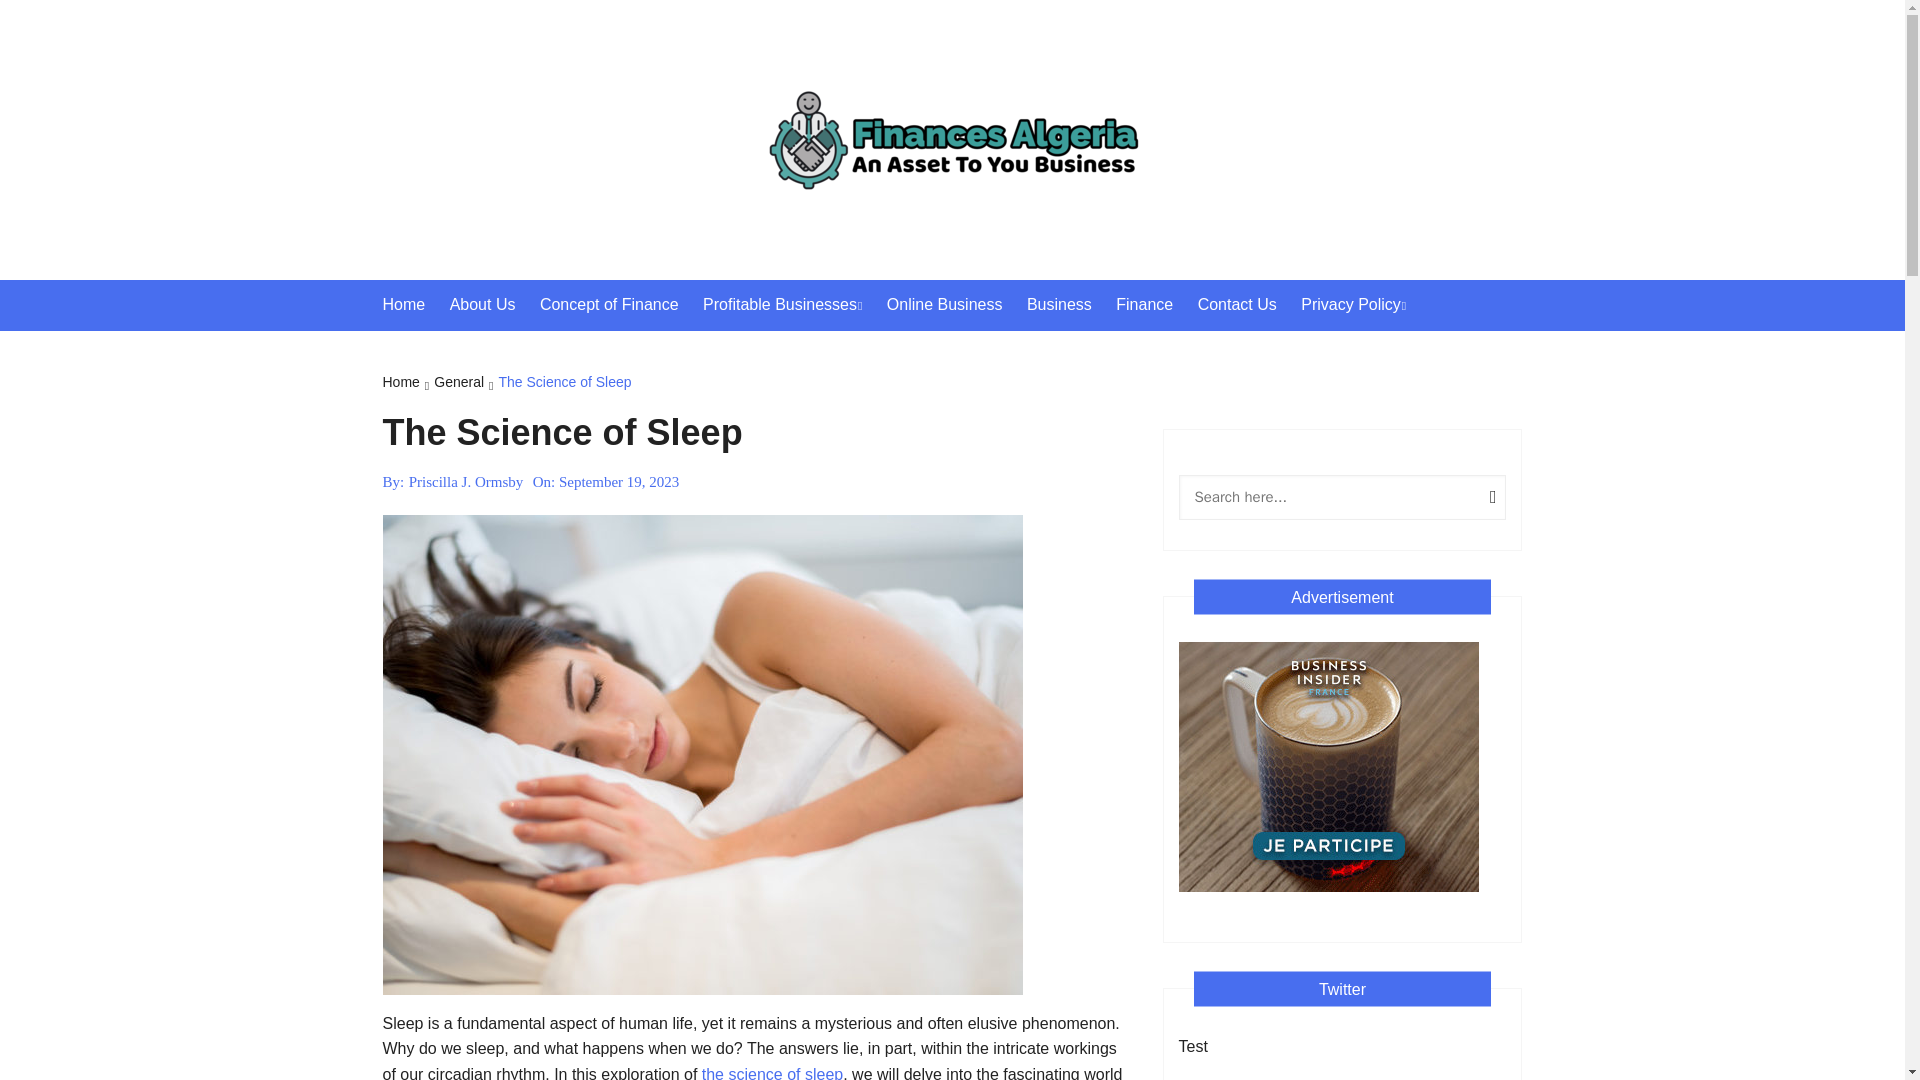 This screenshot has height=1080, width=1920. What do you see at coordinates (955, 304) in the screenshot?
I see `Online Business` at bounding box center [955, 304].